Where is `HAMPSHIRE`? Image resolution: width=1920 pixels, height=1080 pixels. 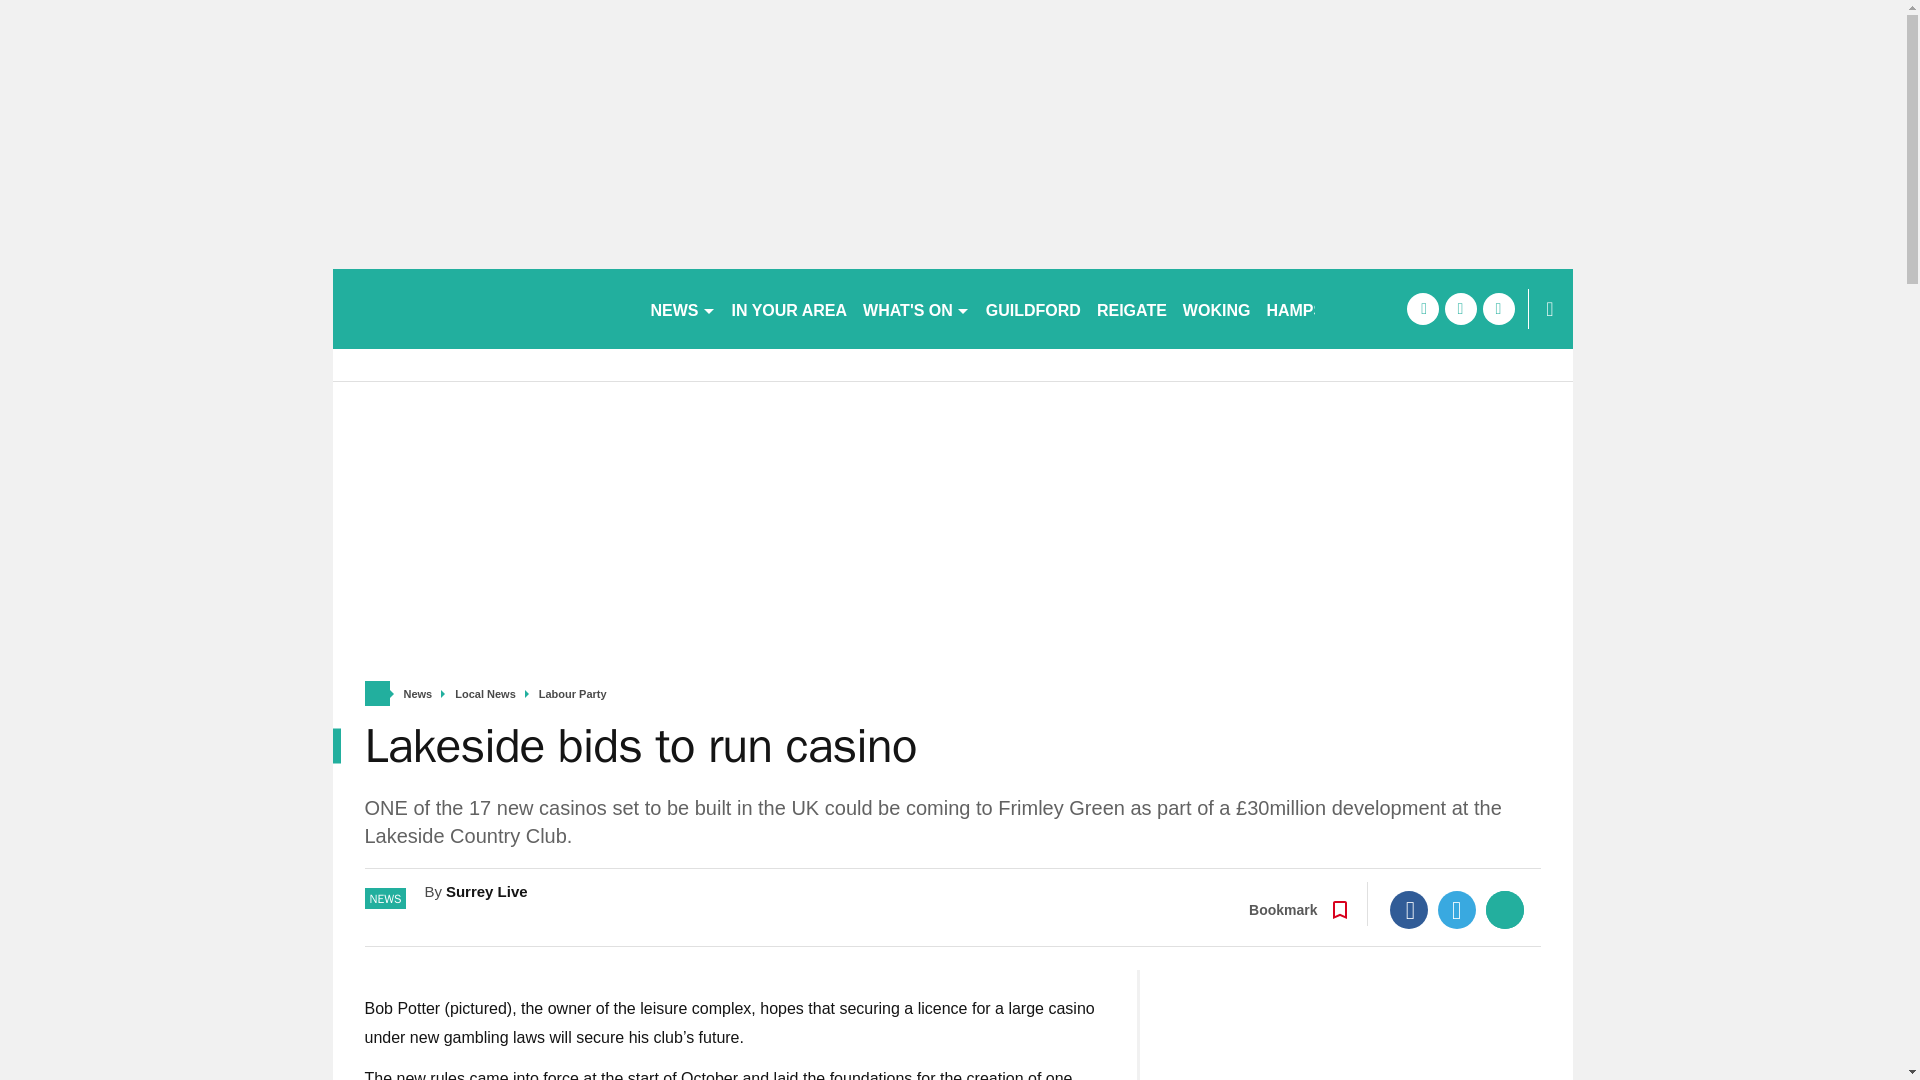 HAMPSHIRE is located at coordinates (1314, 308).